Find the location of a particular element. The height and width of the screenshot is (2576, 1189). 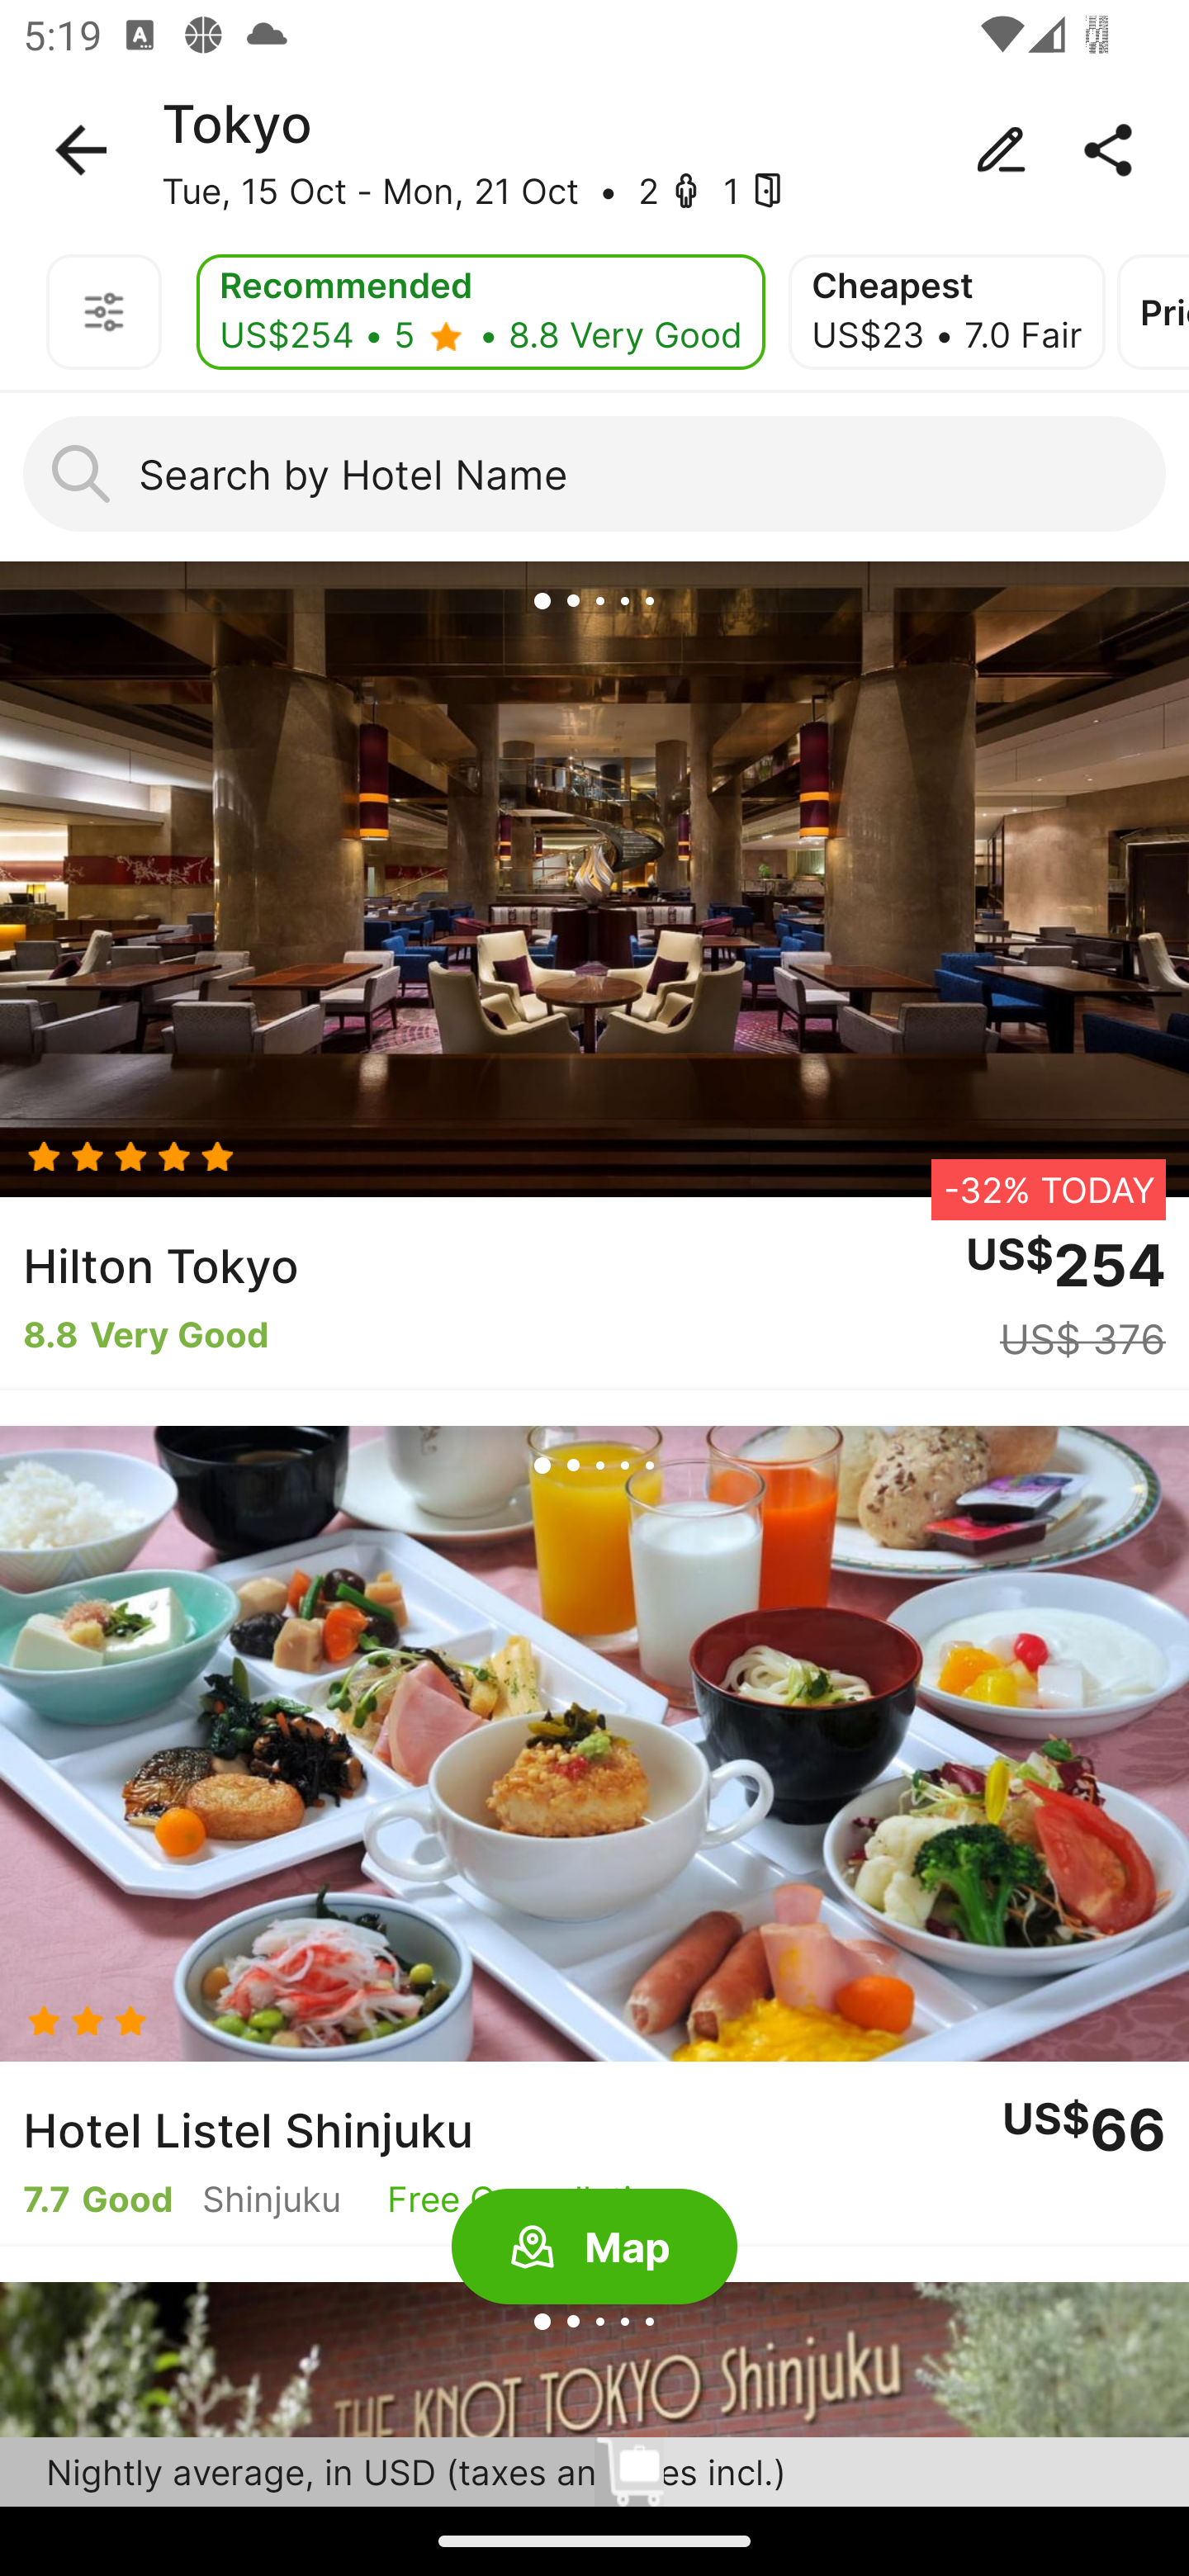

Tokyo Tue, 15 Oct - Mon, 21 Oct  •  2 -  1 - is located at coordinates (594, 150).